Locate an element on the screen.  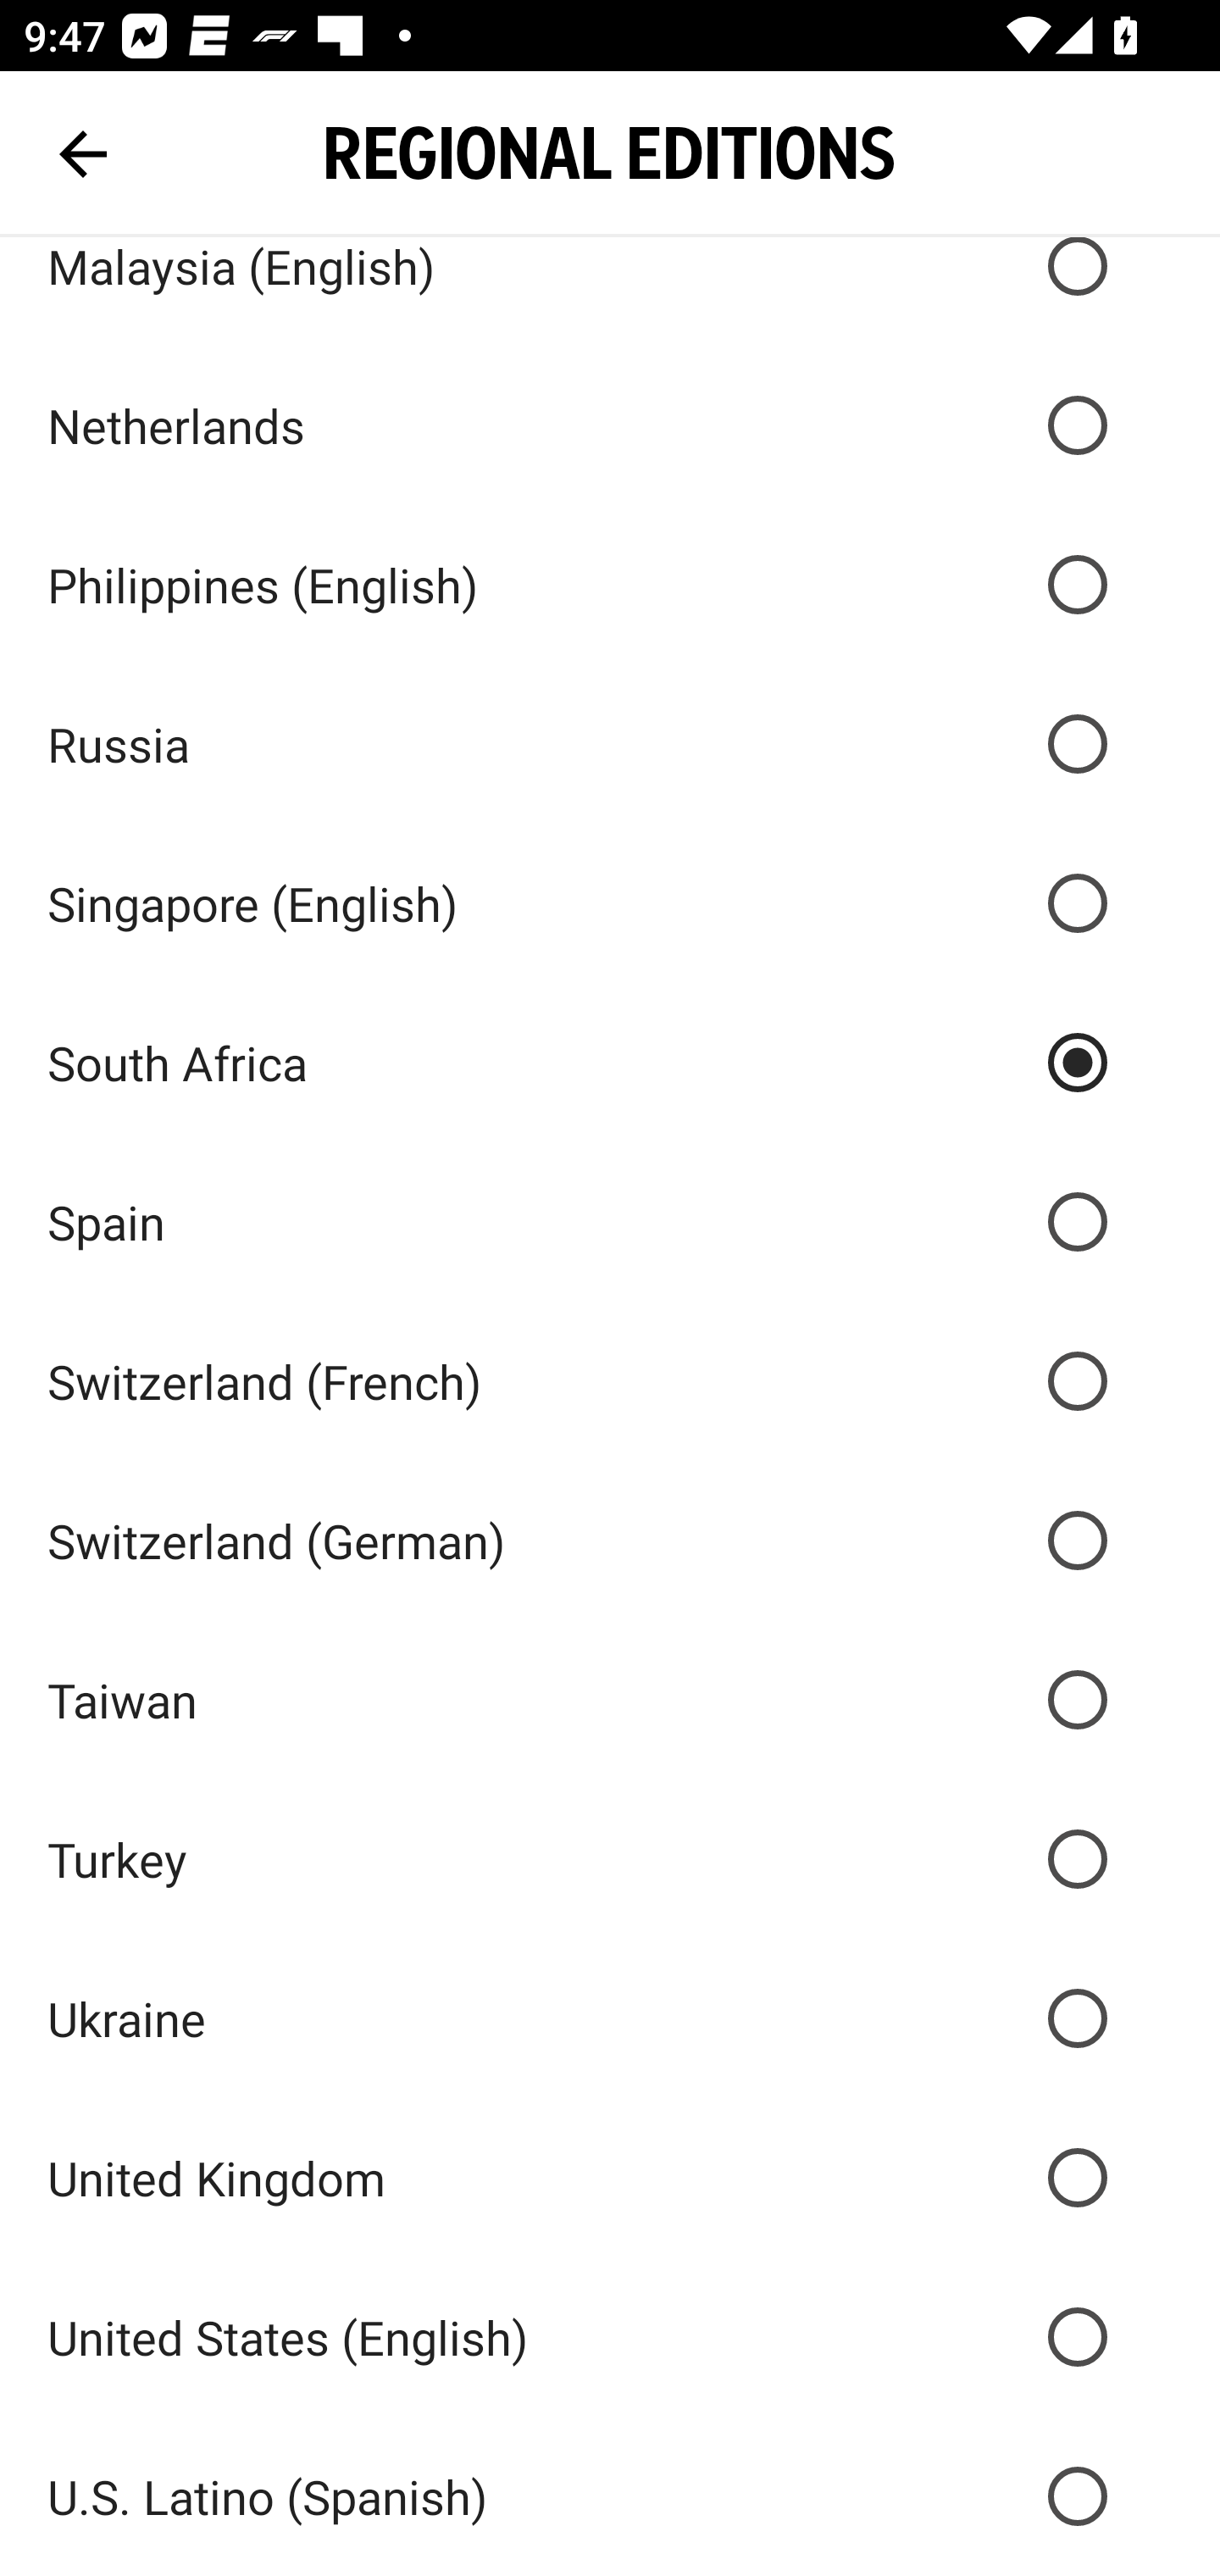
Netherlands is located at coordinates (610, 425).